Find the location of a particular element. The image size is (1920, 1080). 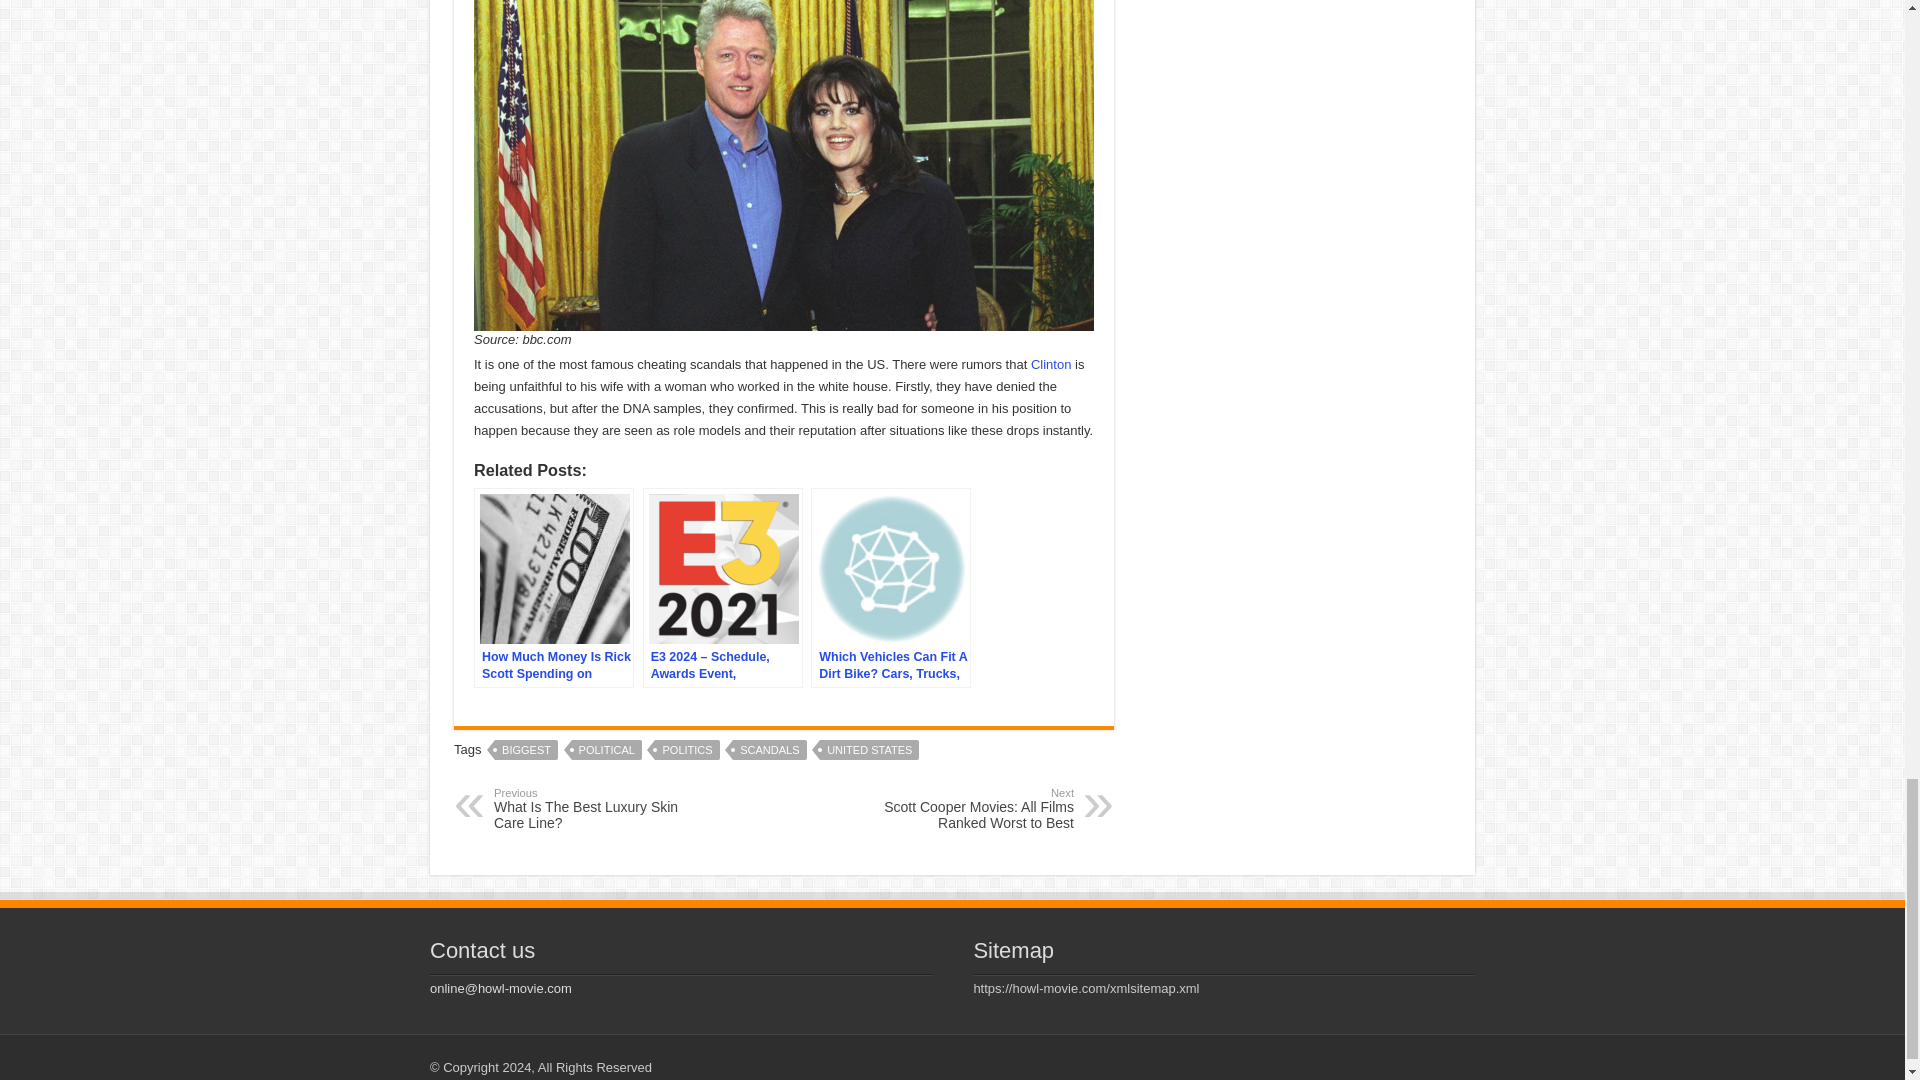

POLITICS is located at coordinates (596, 808).